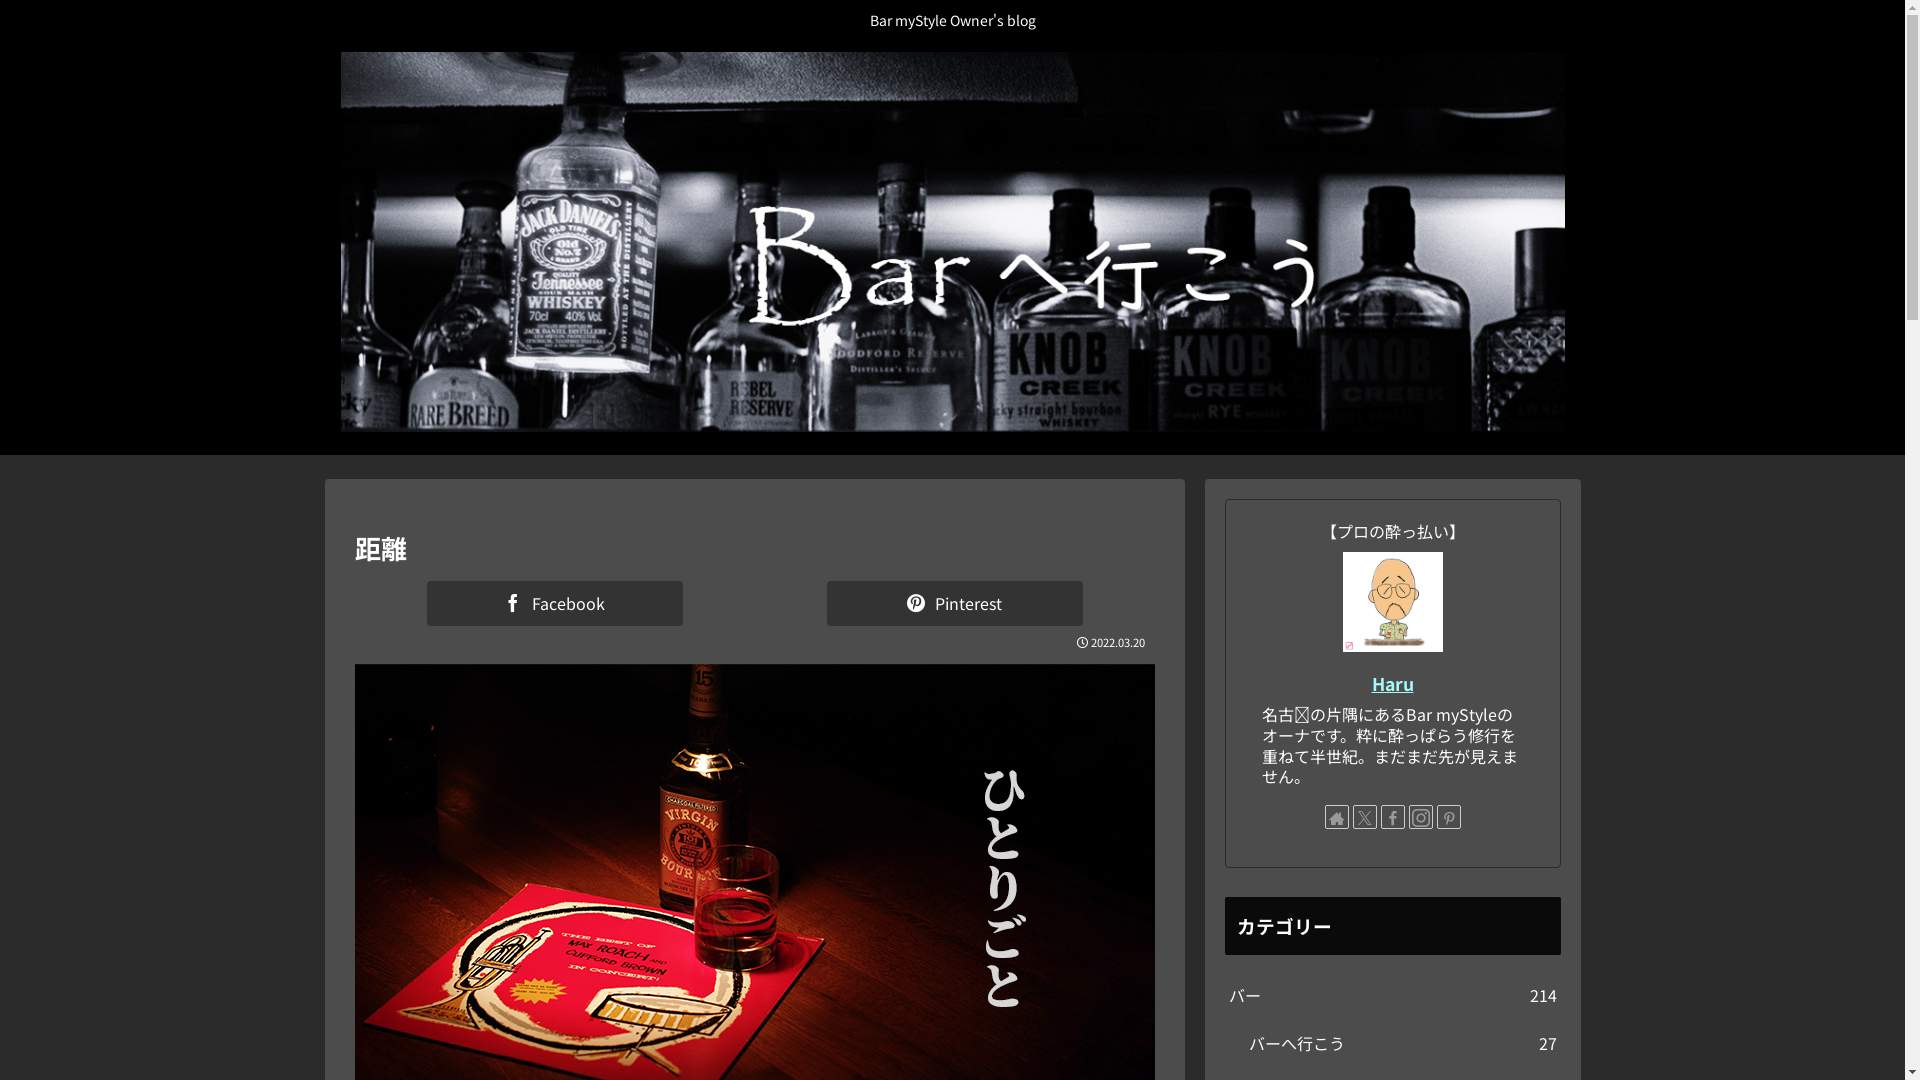  I want to click on Facebook, so click(554, 604).